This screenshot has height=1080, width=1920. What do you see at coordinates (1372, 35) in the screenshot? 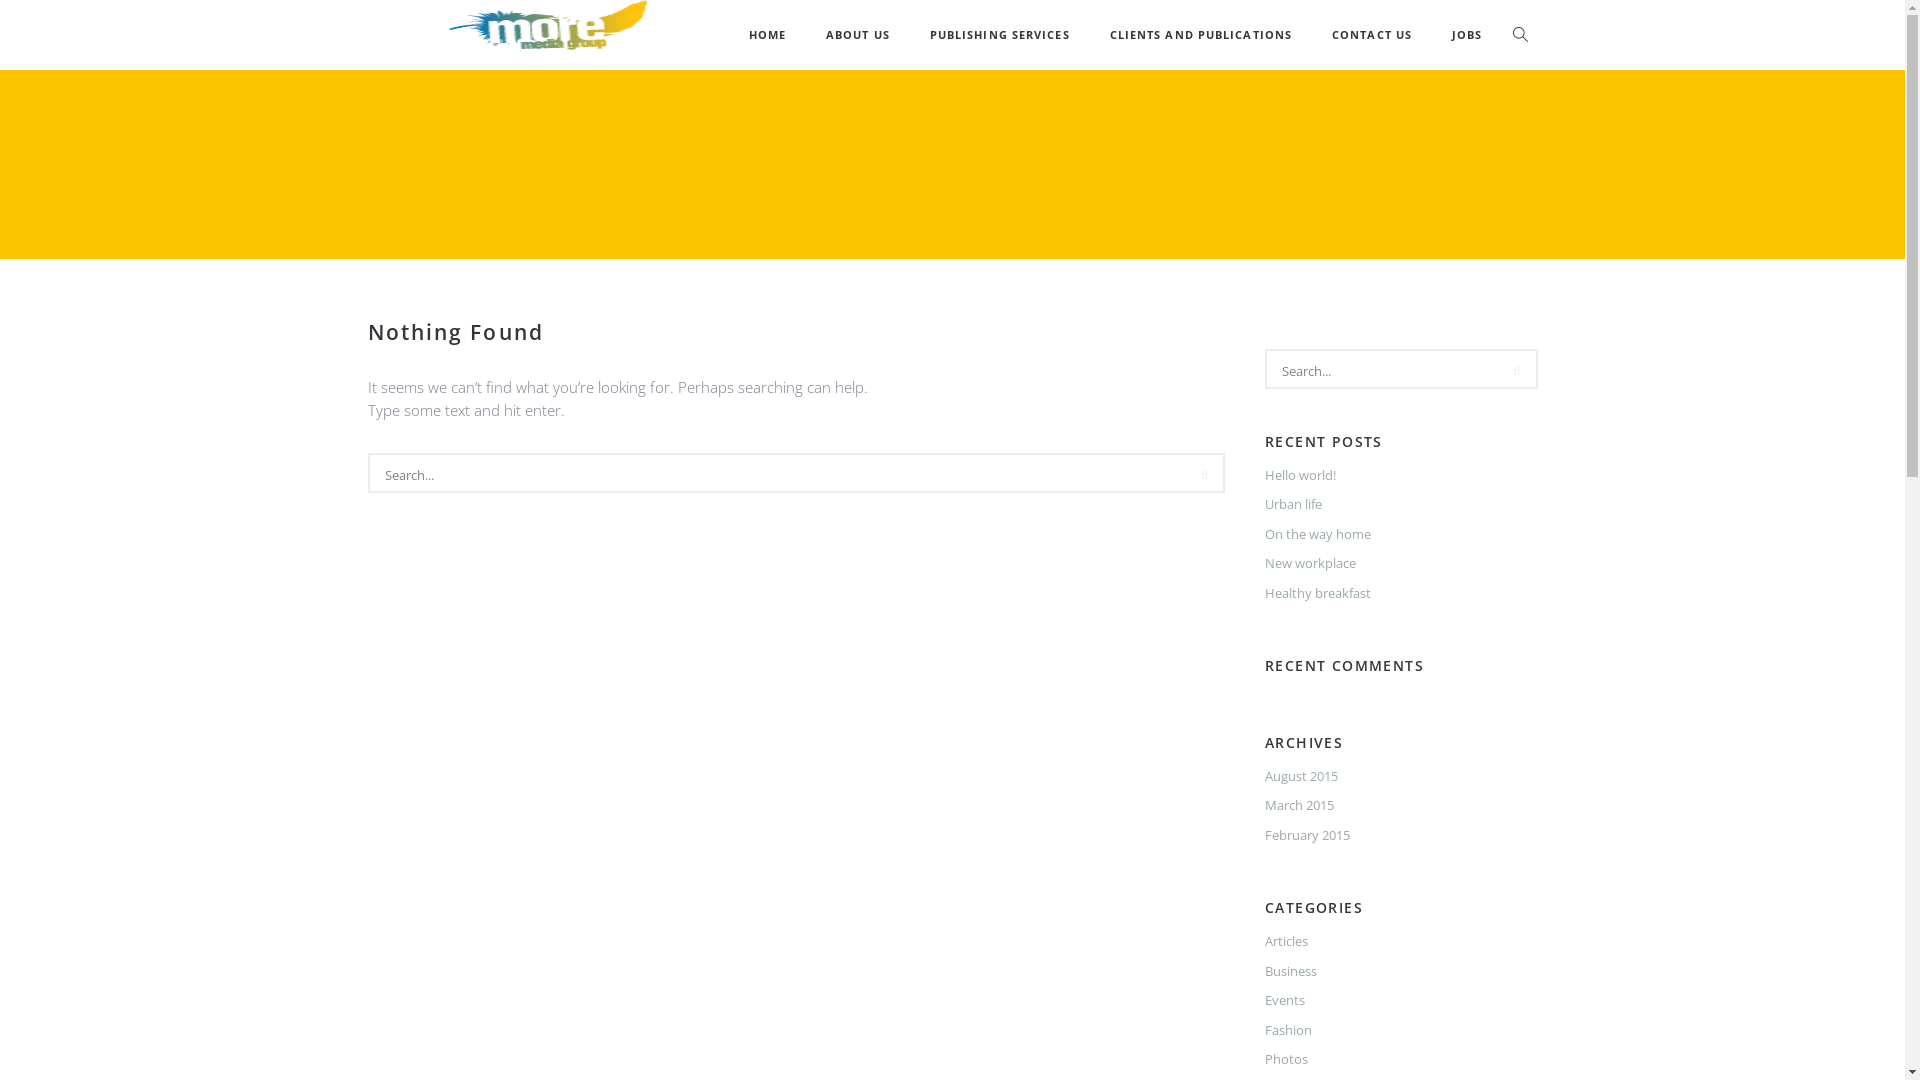
I see `CONTACT US` at bounding box center [1372, 35].